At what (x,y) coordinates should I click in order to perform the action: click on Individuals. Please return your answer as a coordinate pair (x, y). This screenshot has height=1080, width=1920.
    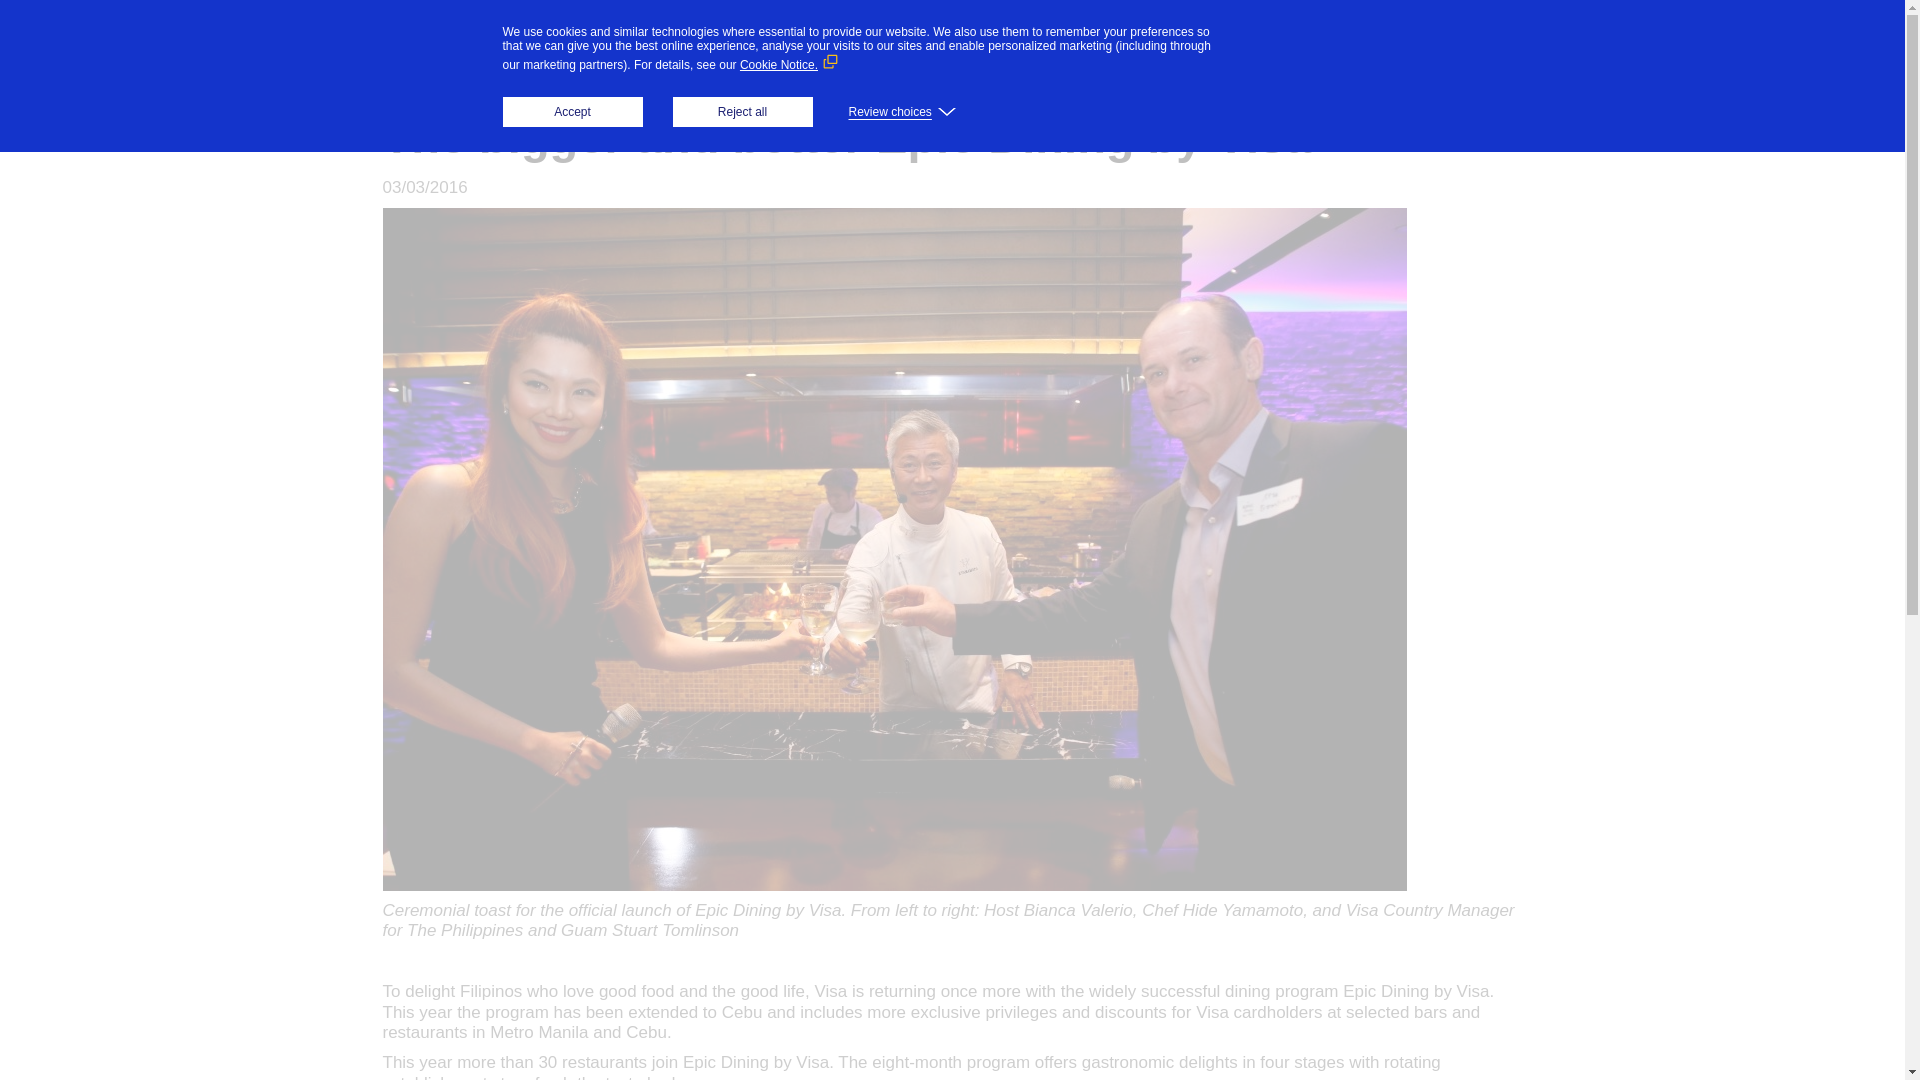
    Looking at the image, I should click on (736, 54).